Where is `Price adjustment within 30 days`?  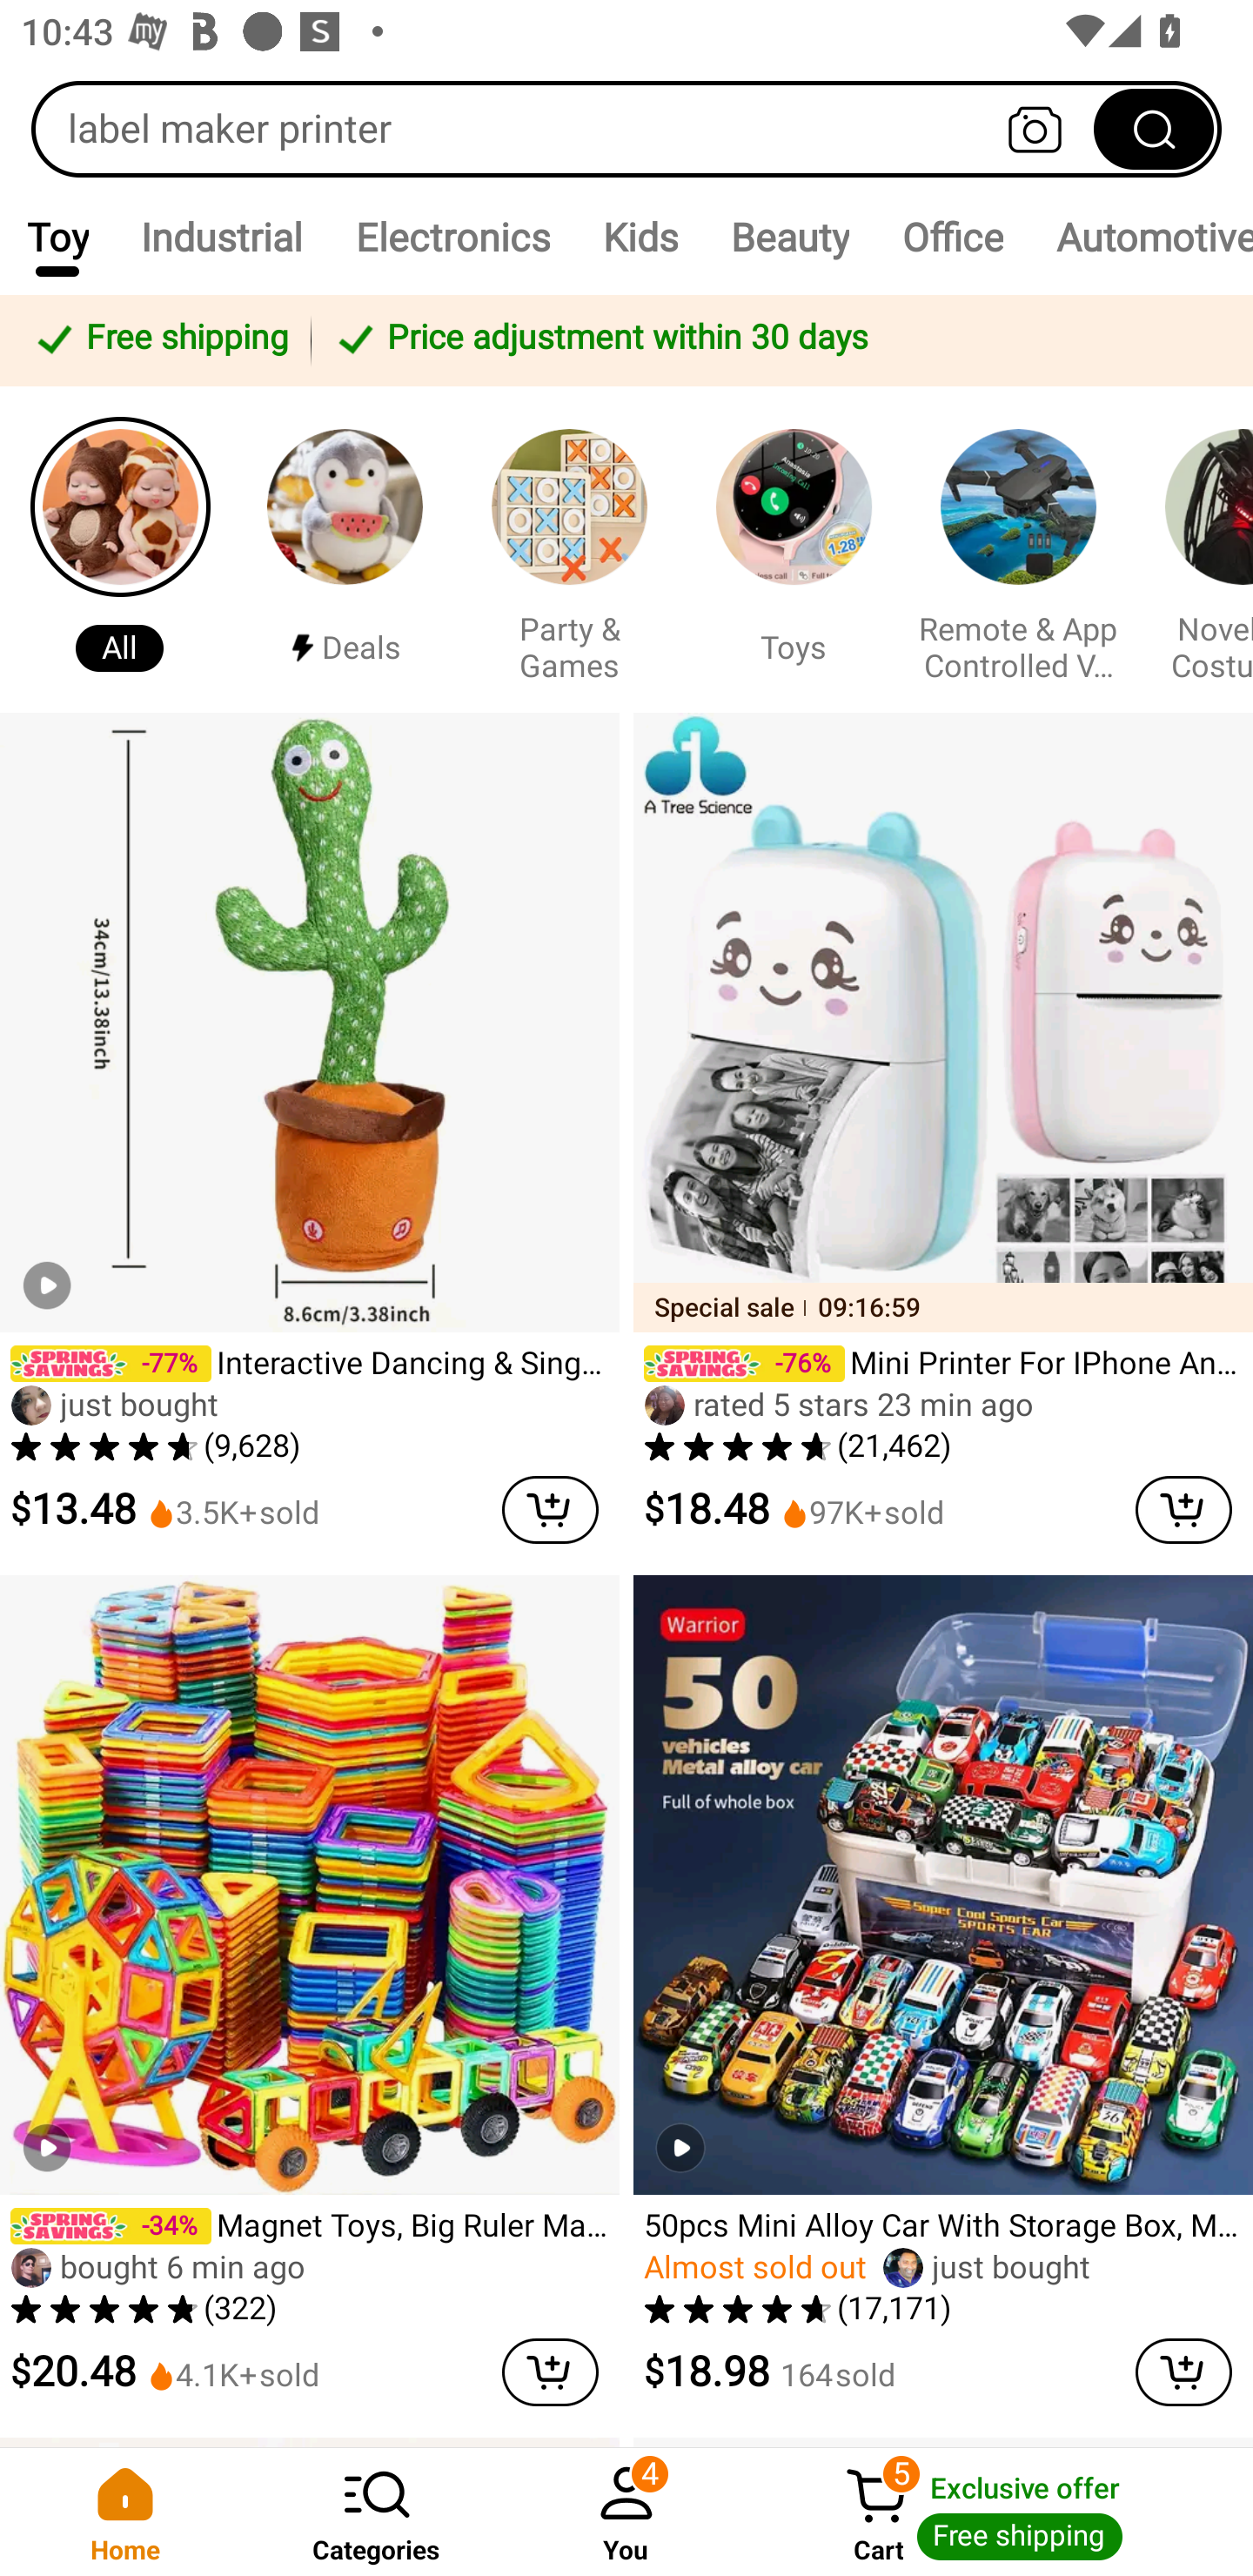 Price adjustment within 30 days is located at coordinates (776, 339).